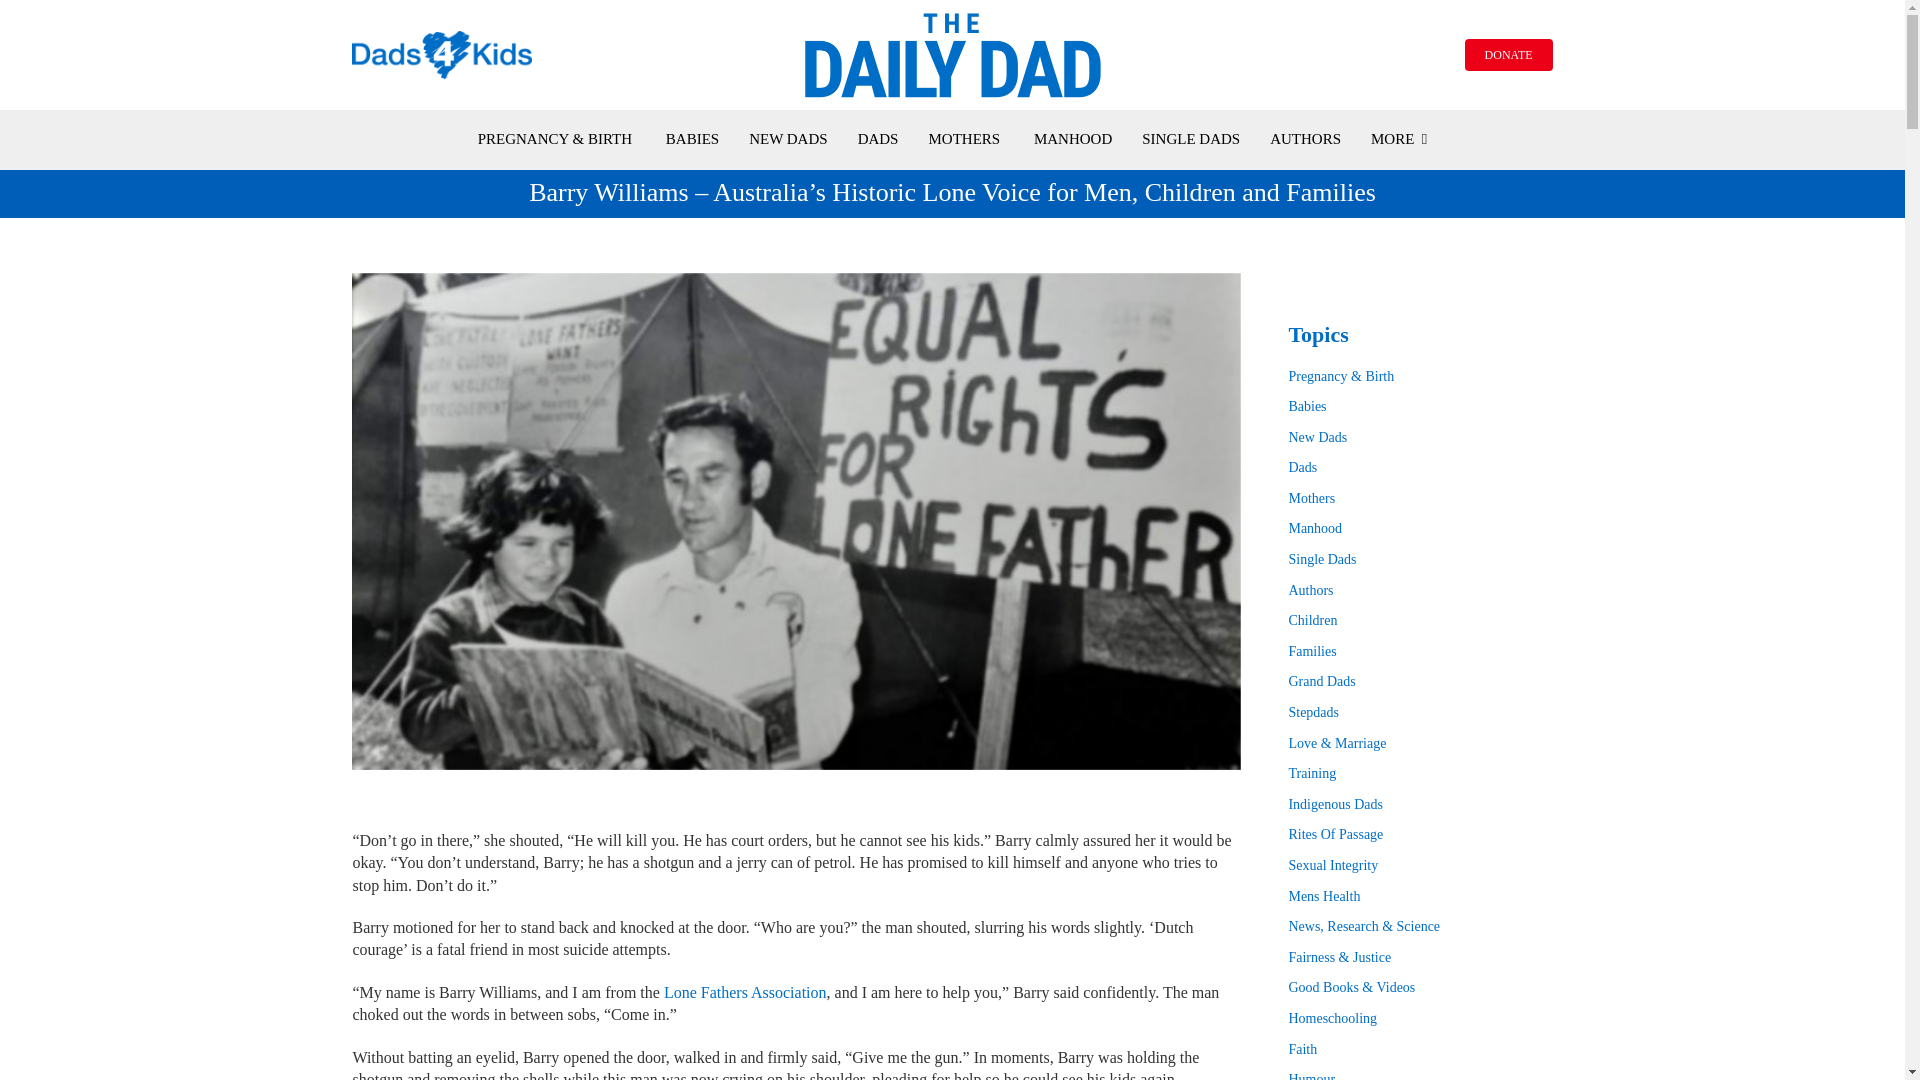 The width and height of the screenshot is (1920, 1080). I want to click on AUTHORS, so click(1304, 139).